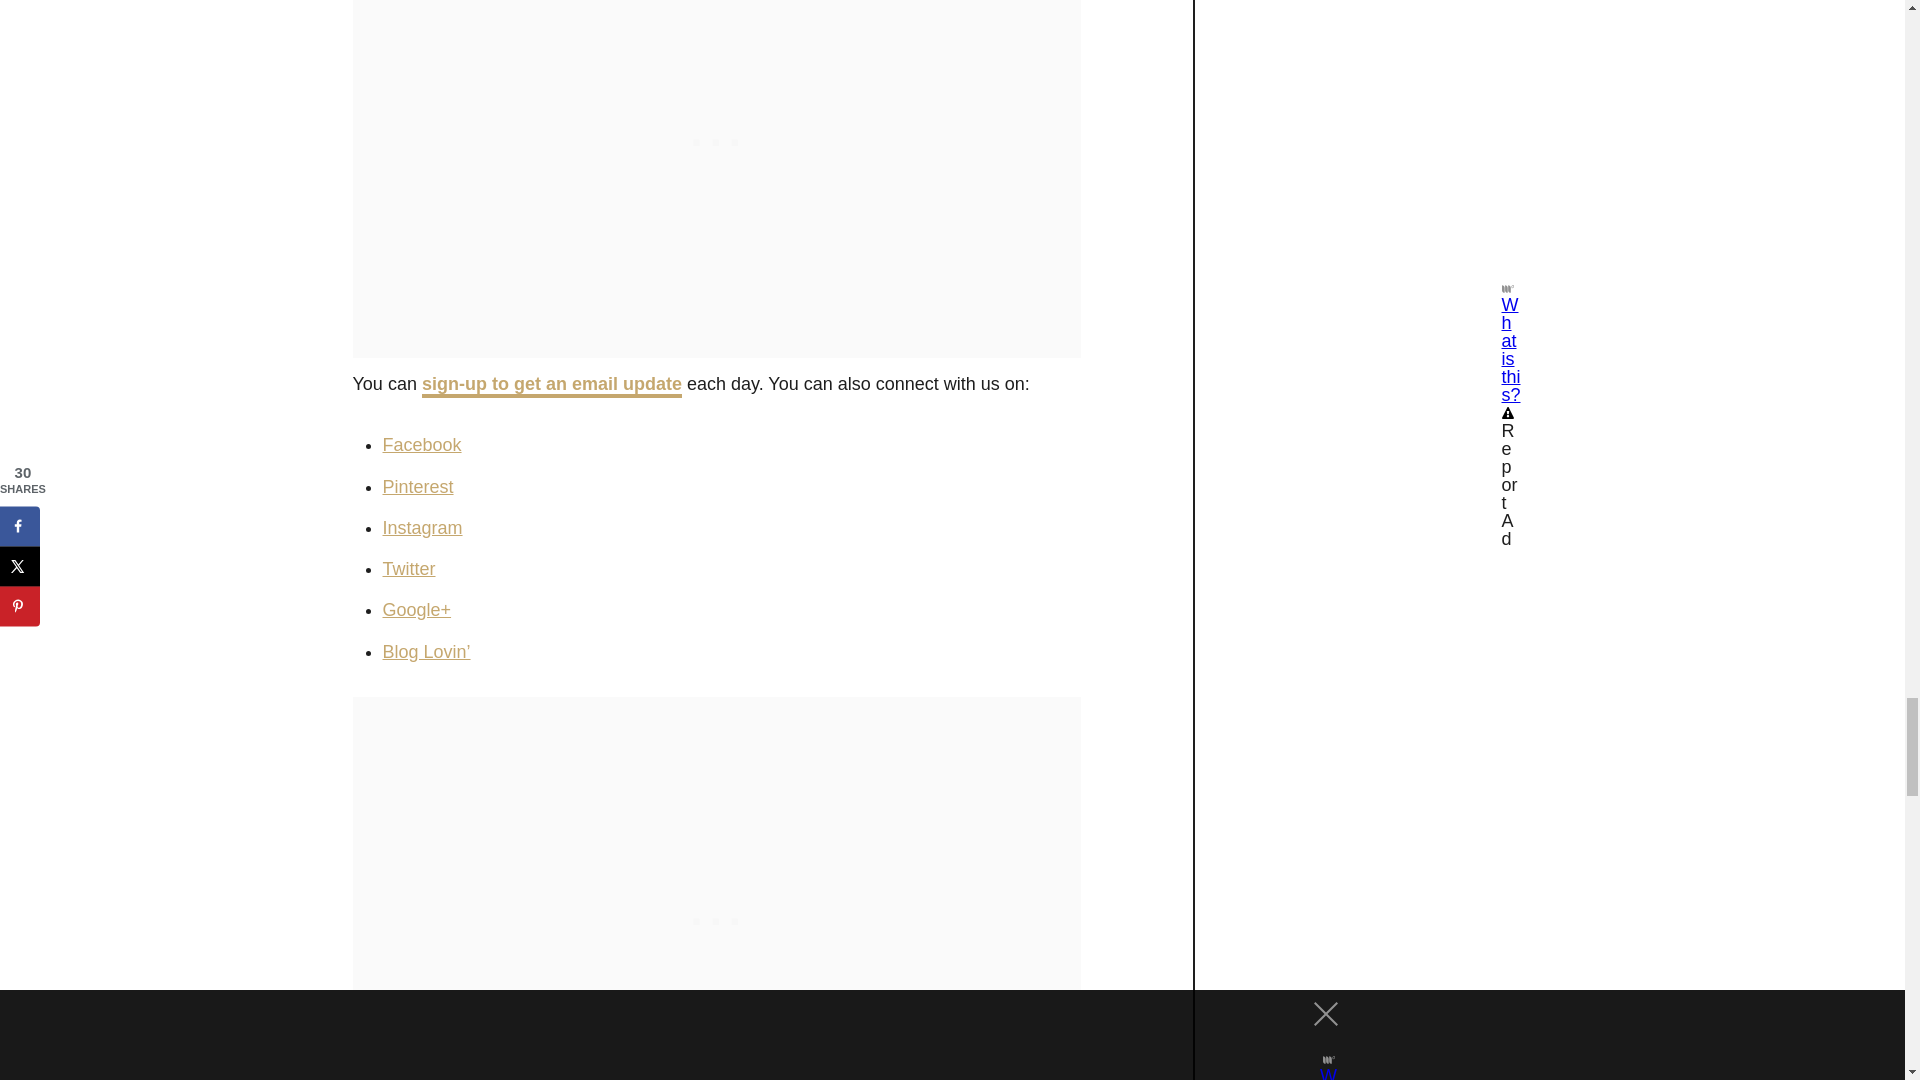 This screenshot has width=1920, height=1080. What do you see at coordinates (426, 652) in the screenshot?
I see `BlogLovin` at bounding box center [426, 652].